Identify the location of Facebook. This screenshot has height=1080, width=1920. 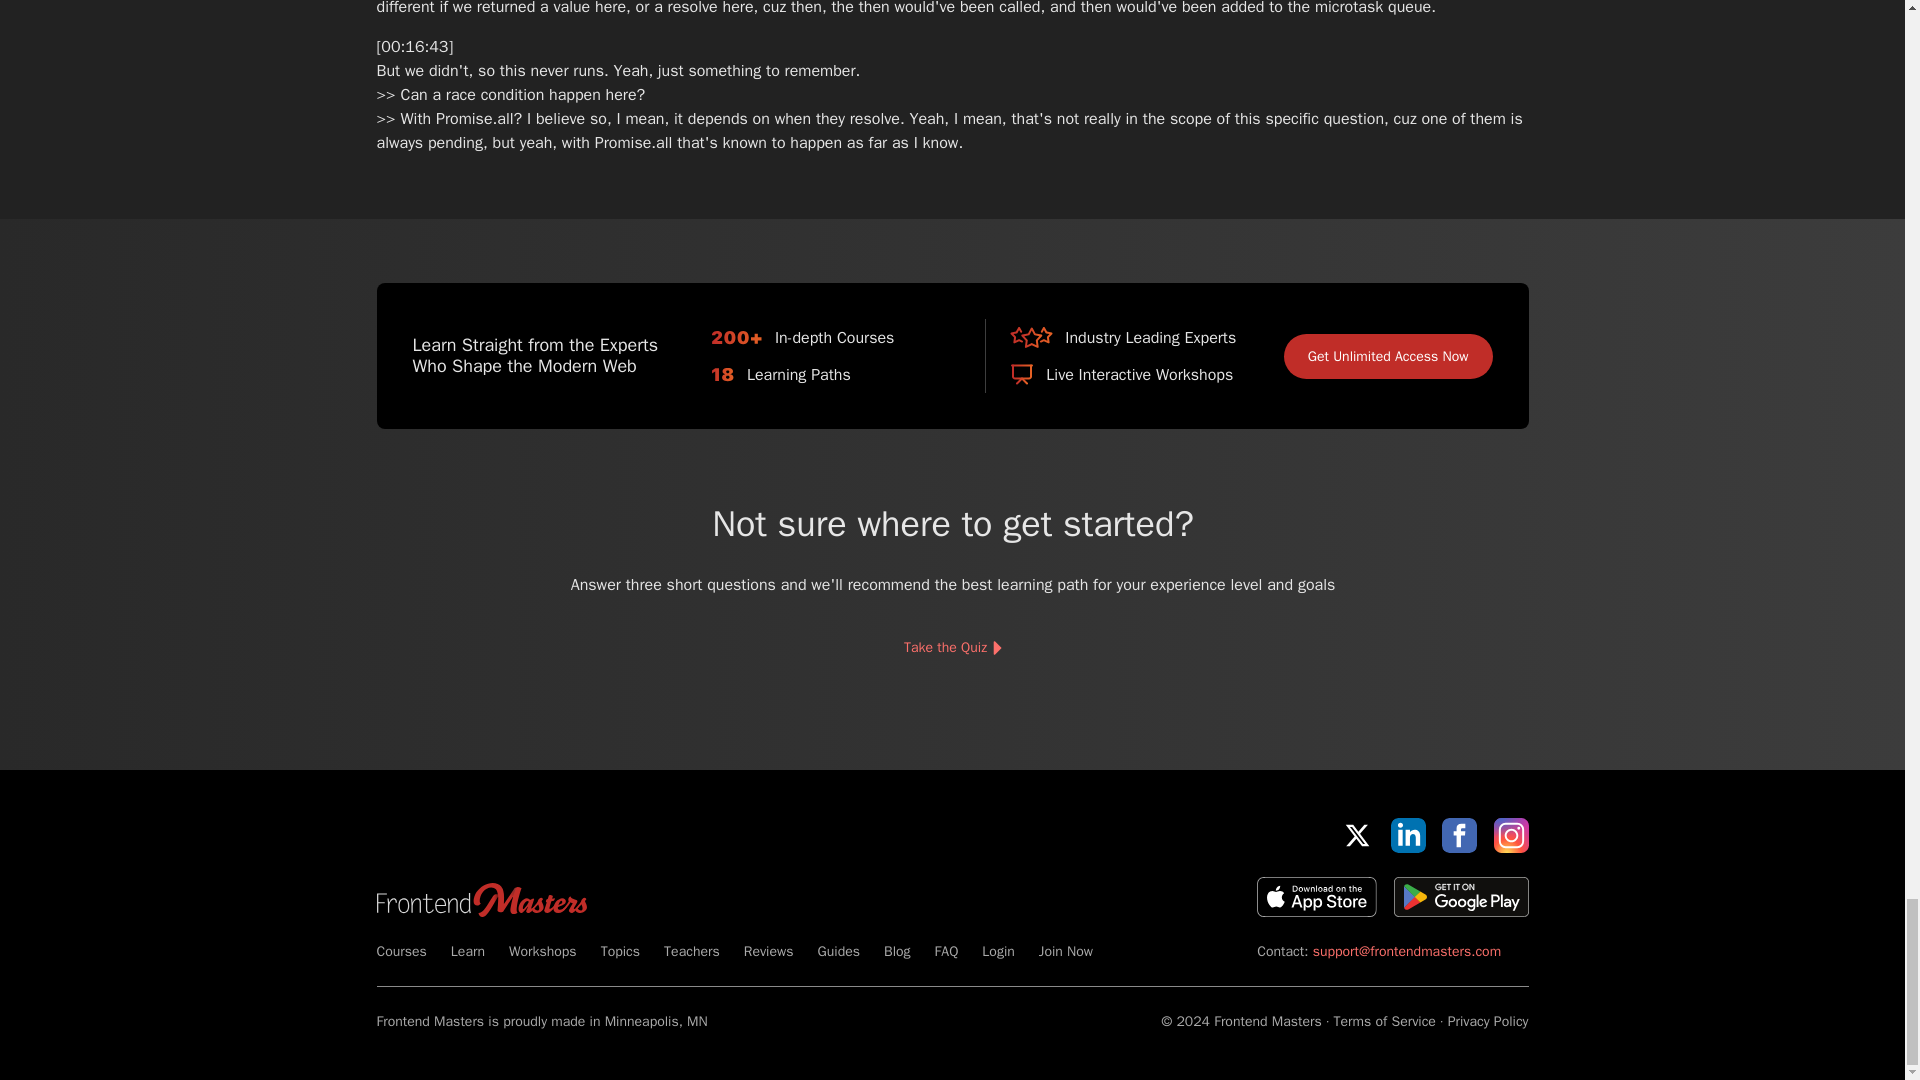
(1458, 835).